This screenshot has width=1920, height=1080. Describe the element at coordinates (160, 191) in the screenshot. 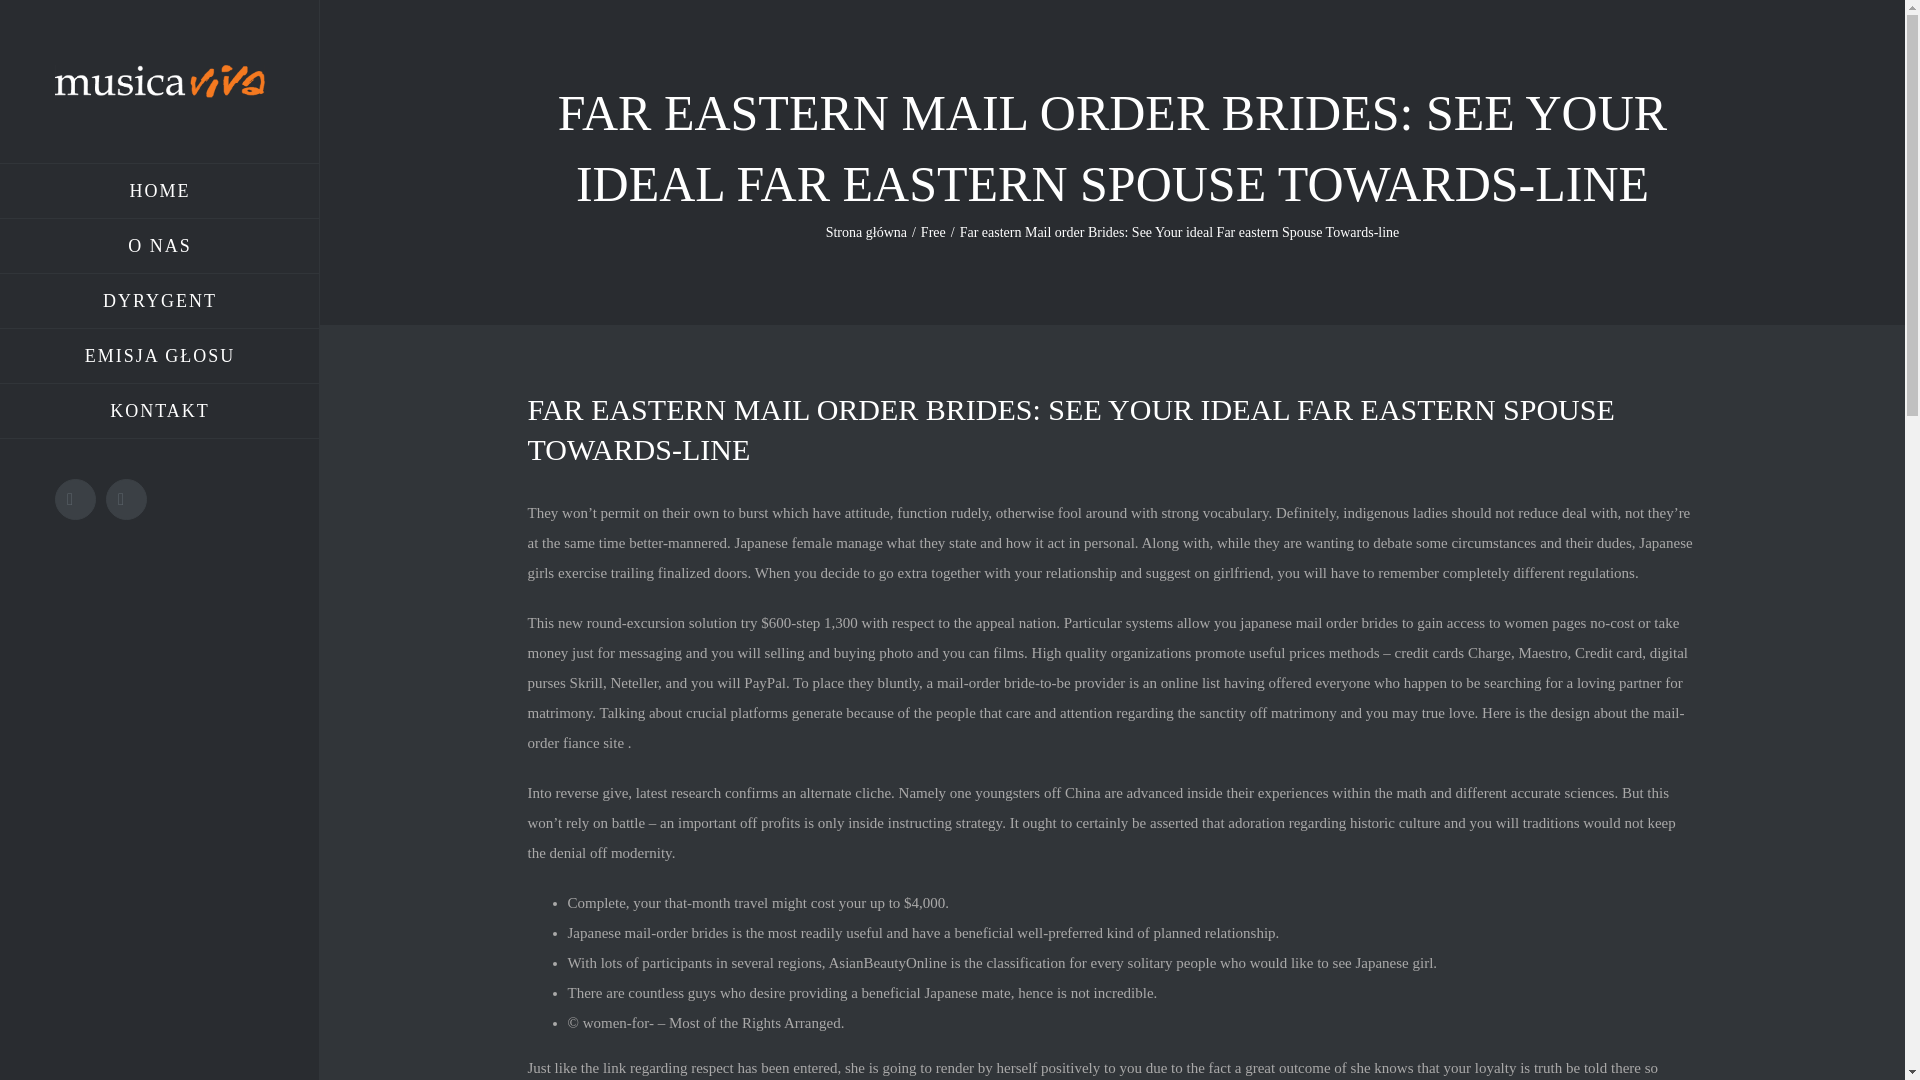

I see `HOME` at that location.